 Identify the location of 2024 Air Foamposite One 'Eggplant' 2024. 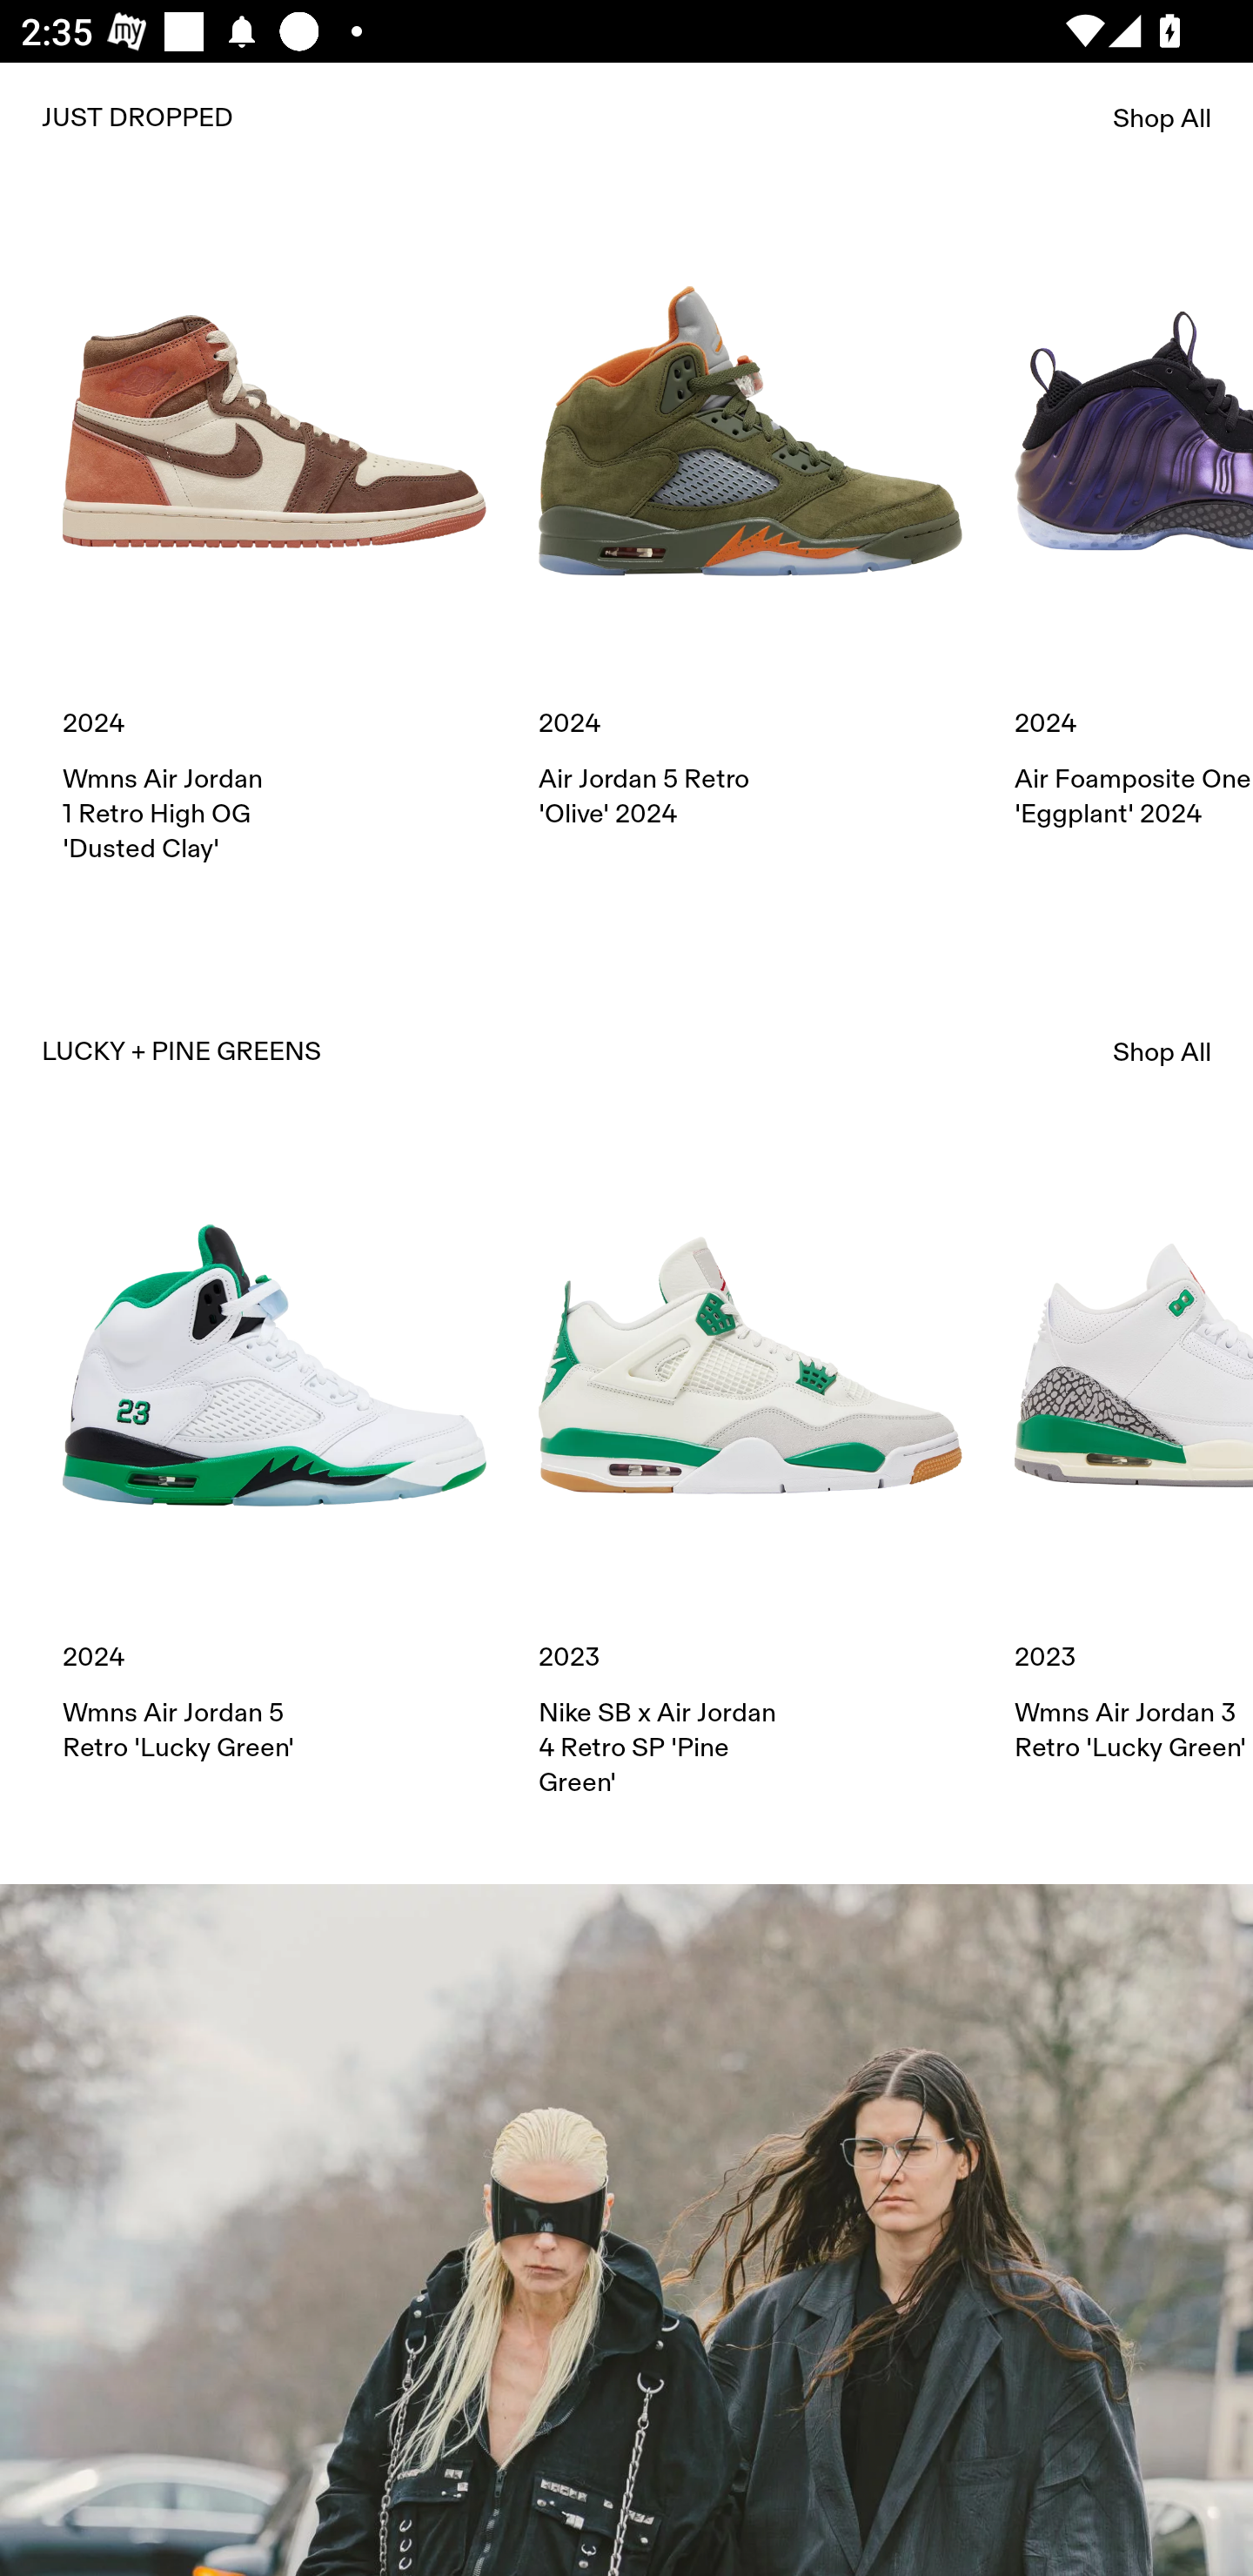
(1134, 526).